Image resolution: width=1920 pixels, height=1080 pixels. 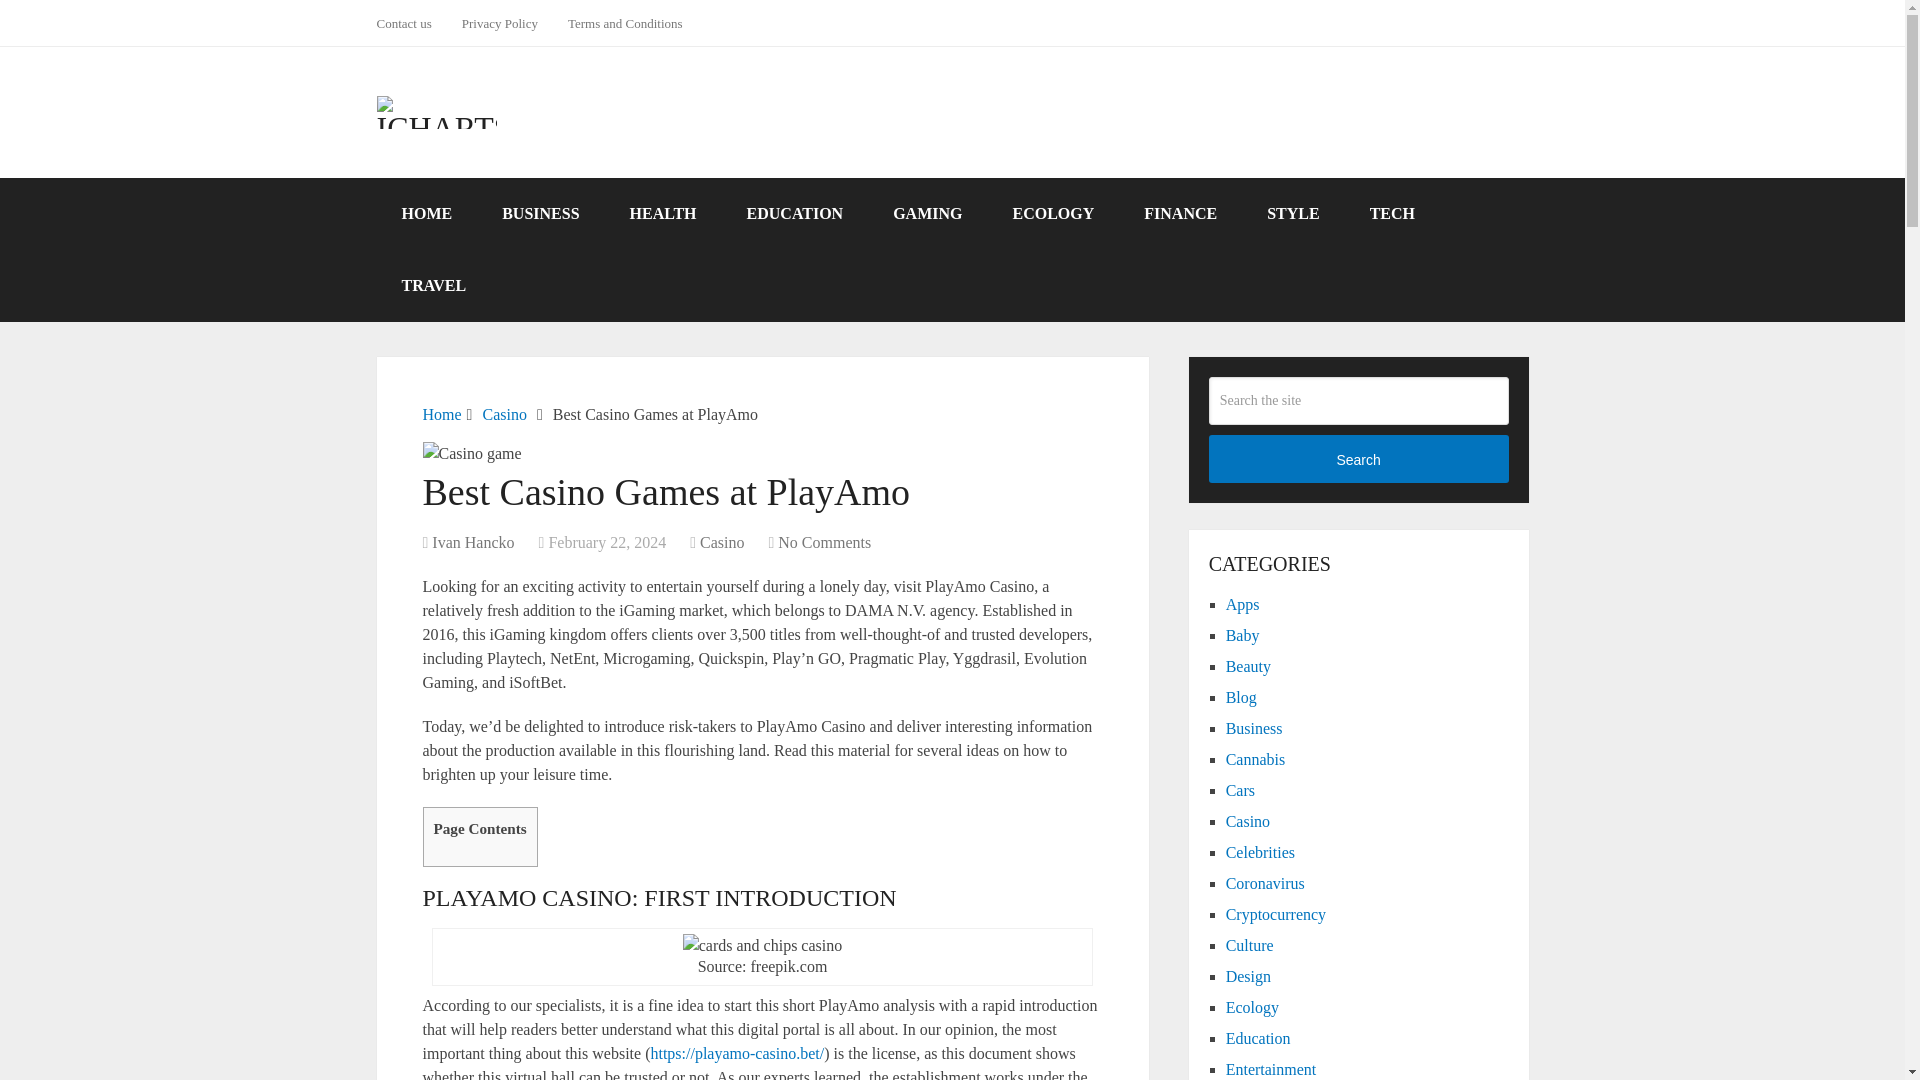 I want to click on Home, so click(x=441, y=414).